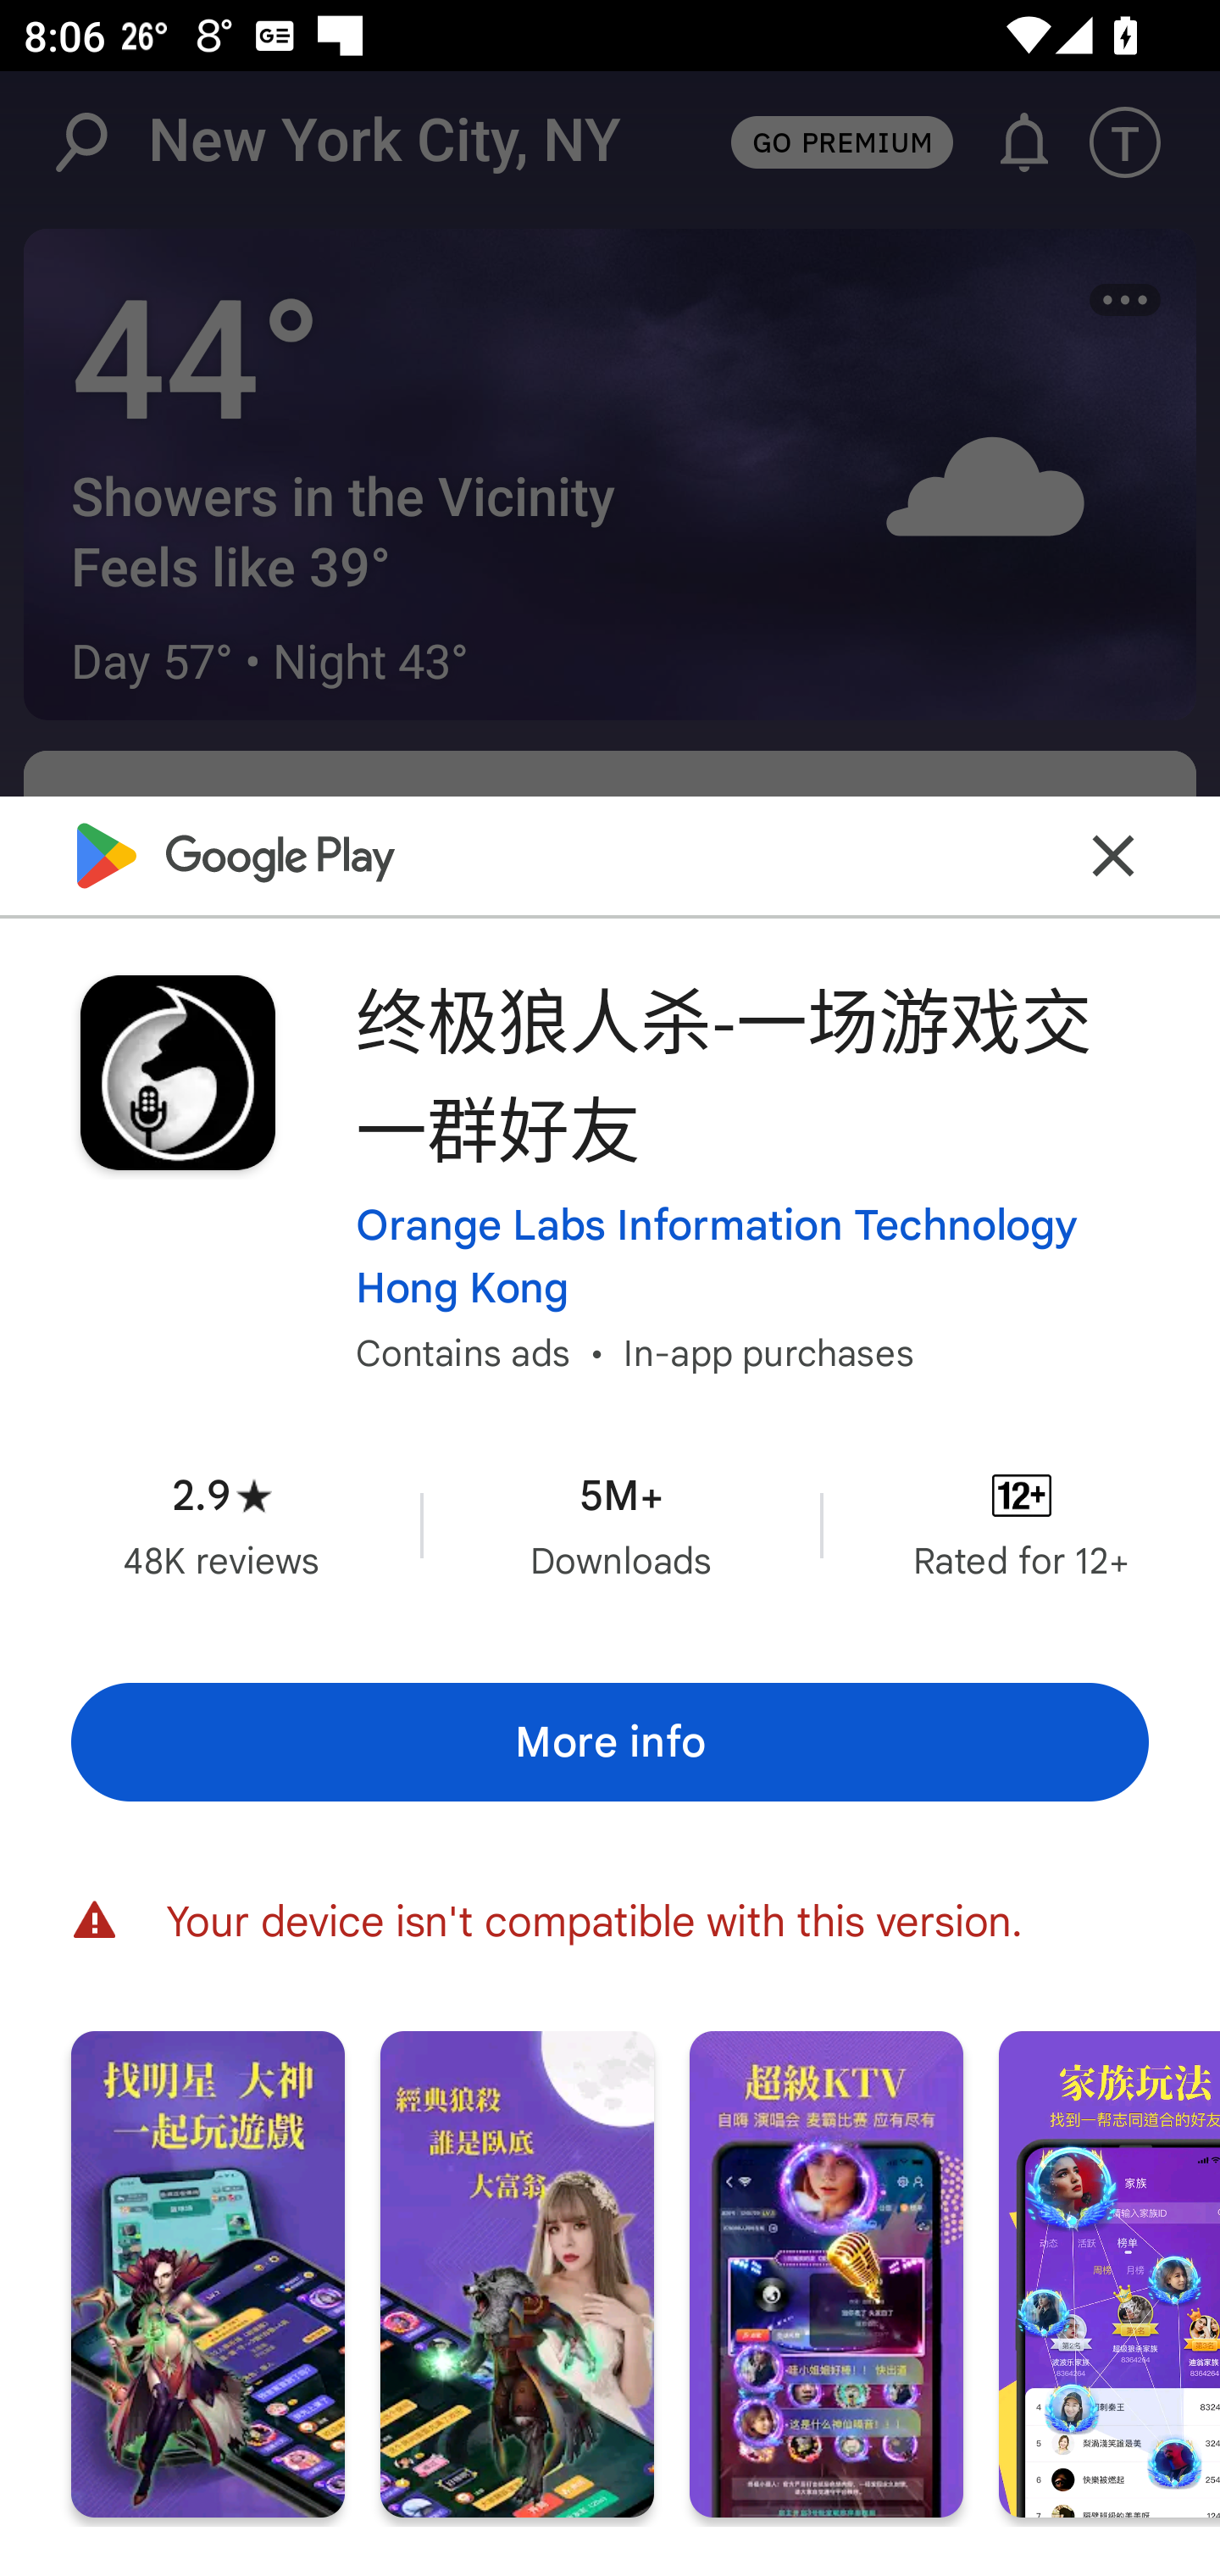  Describe the element at coordinates (208, 2273) in the screenshot. I see `Screenshot "1" of "8"` at that location.